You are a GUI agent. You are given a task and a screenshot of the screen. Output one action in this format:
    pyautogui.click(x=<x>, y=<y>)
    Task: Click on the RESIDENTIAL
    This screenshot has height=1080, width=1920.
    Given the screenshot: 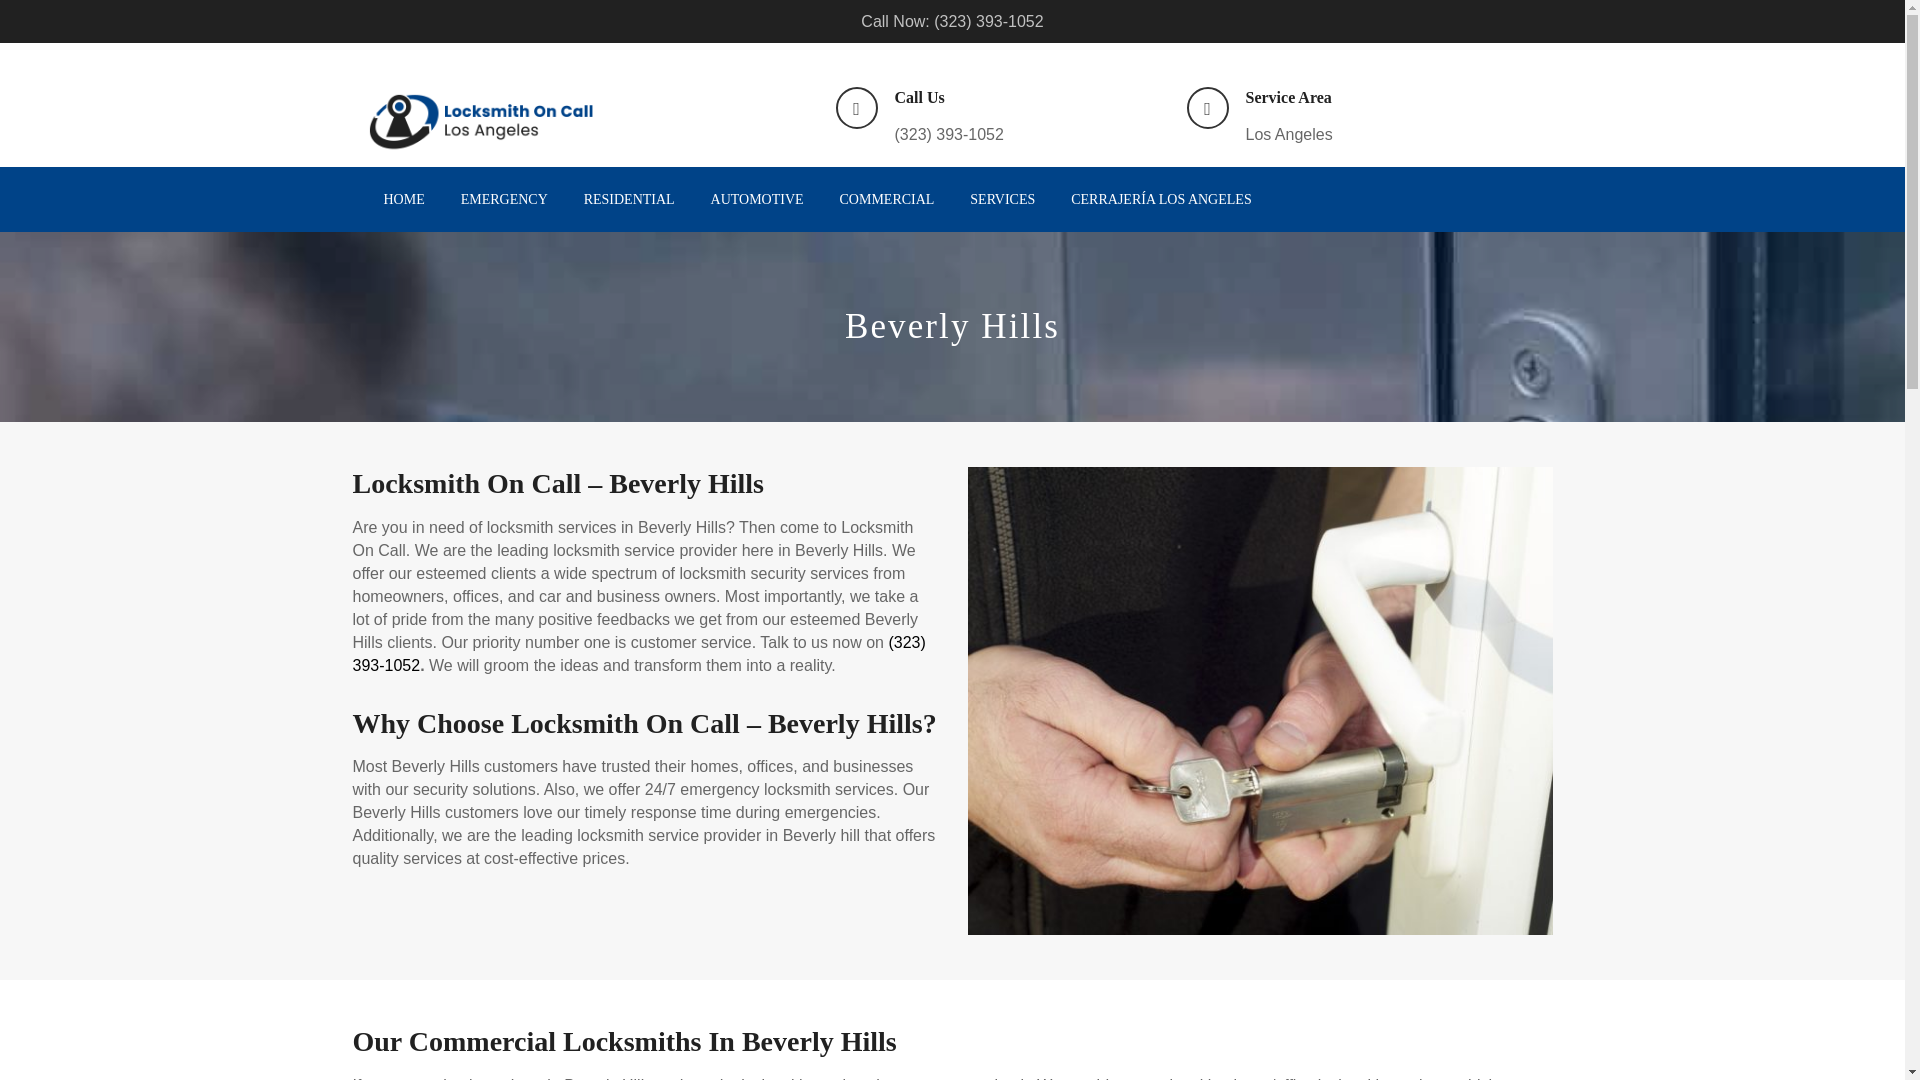 What is the action you would take?
    pyautogui.click(x=629, y=200)
    